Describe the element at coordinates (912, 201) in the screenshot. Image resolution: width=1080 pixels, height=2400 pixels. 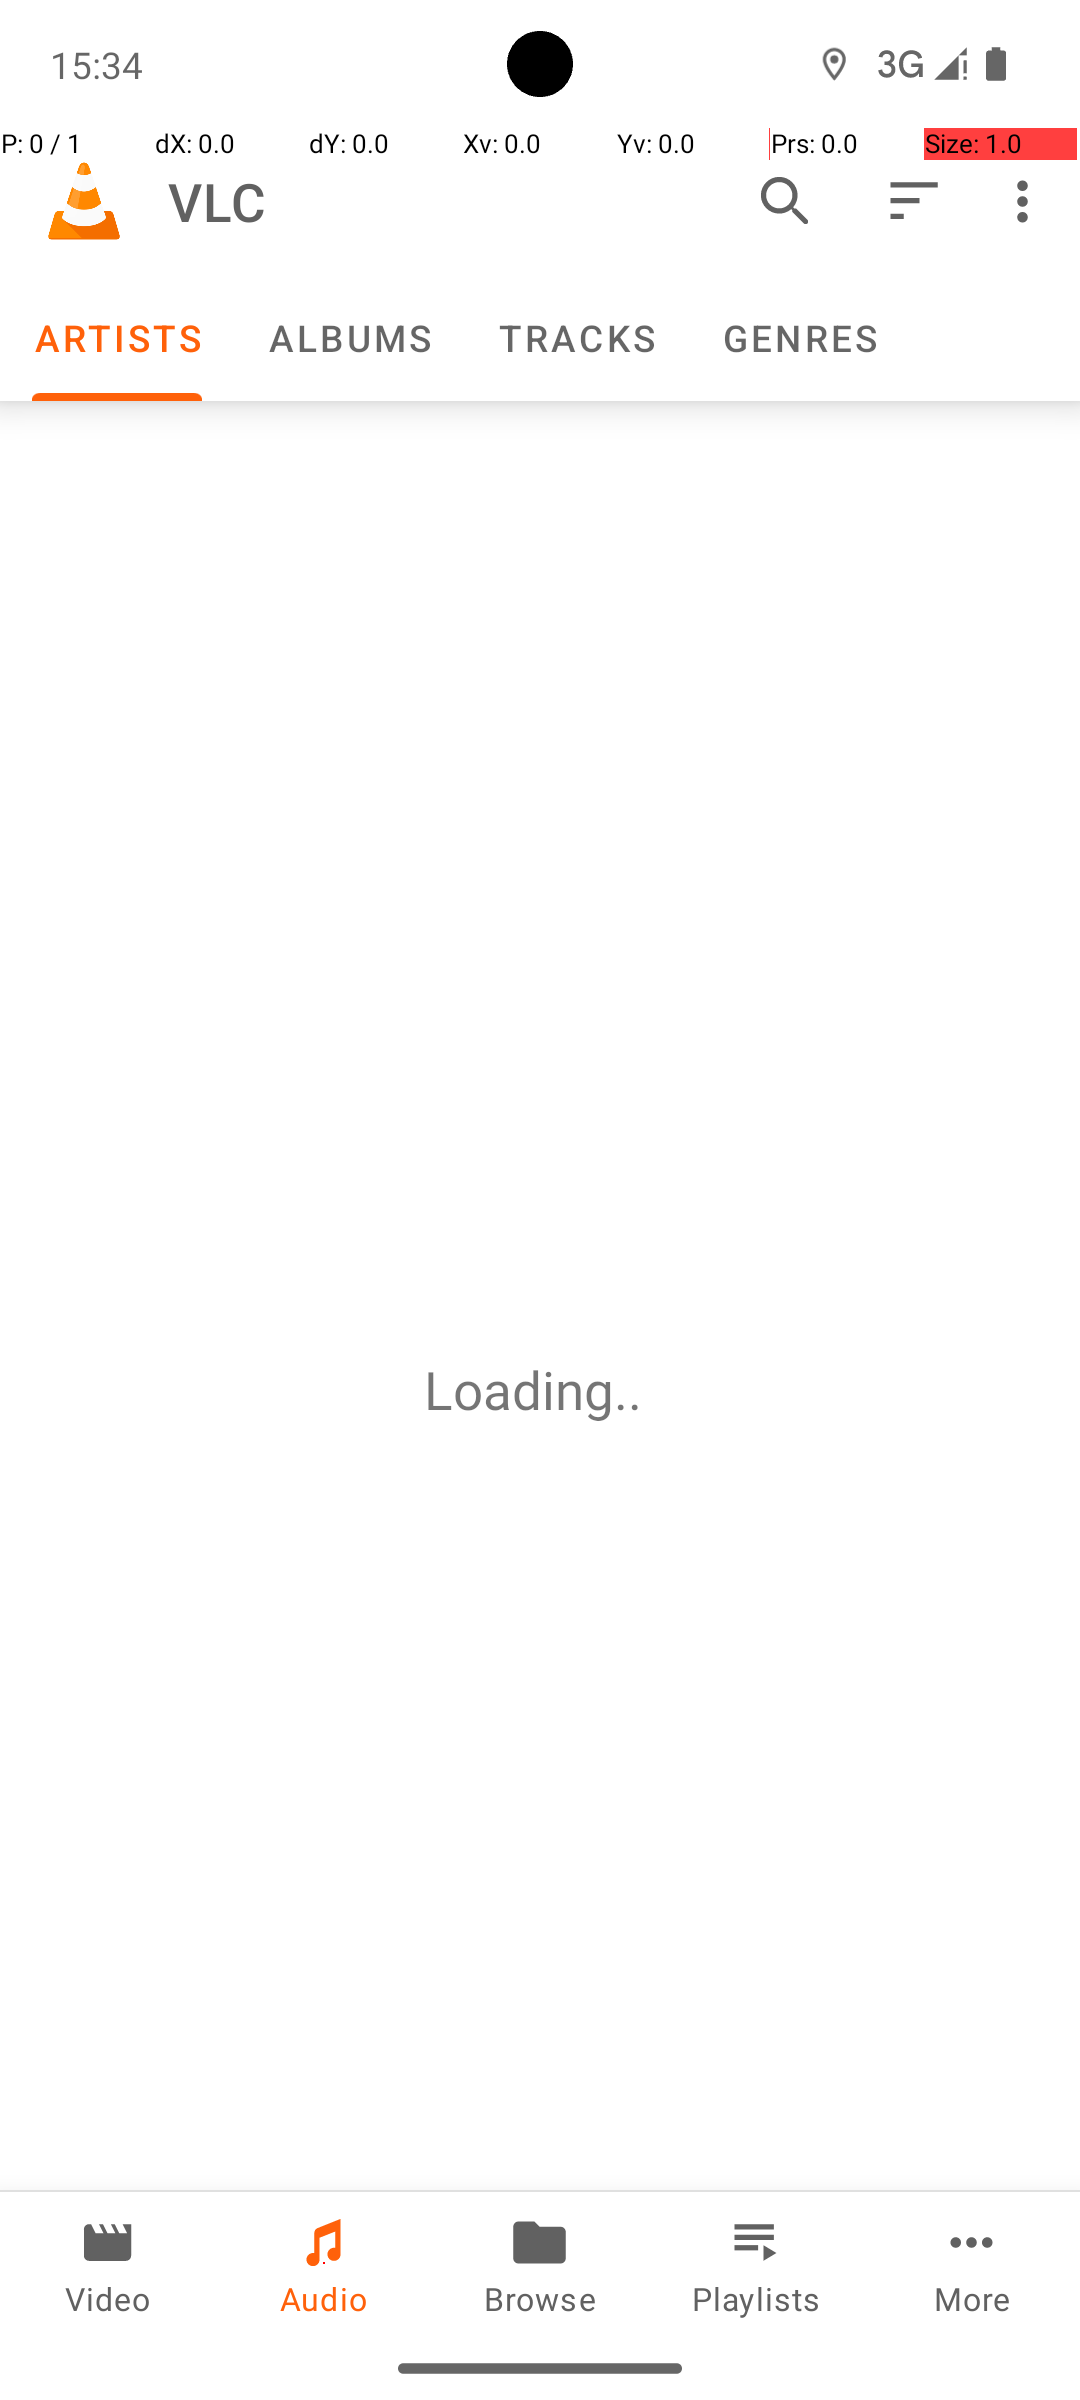
I see `Sort by…` at that location.